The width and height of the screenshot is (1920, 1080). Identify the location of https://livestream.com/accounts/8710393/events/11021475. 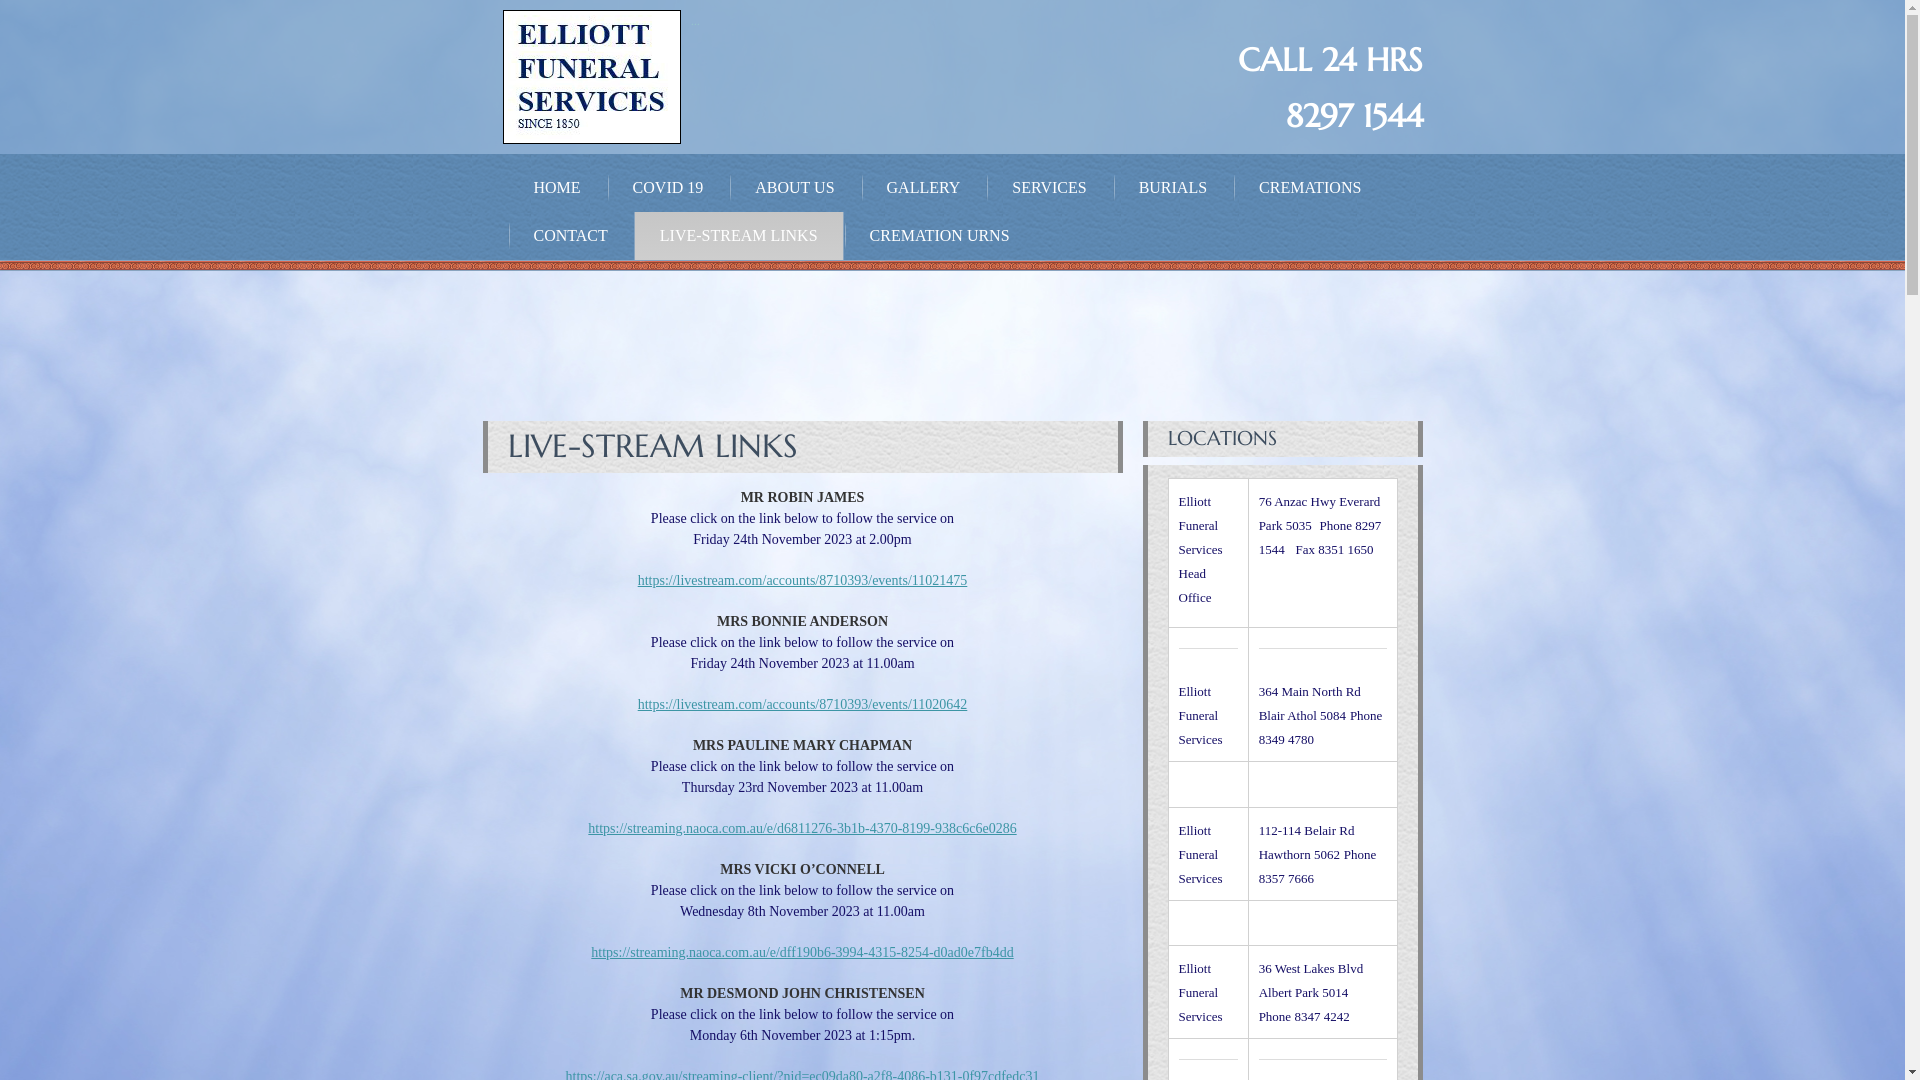
(803, 580).